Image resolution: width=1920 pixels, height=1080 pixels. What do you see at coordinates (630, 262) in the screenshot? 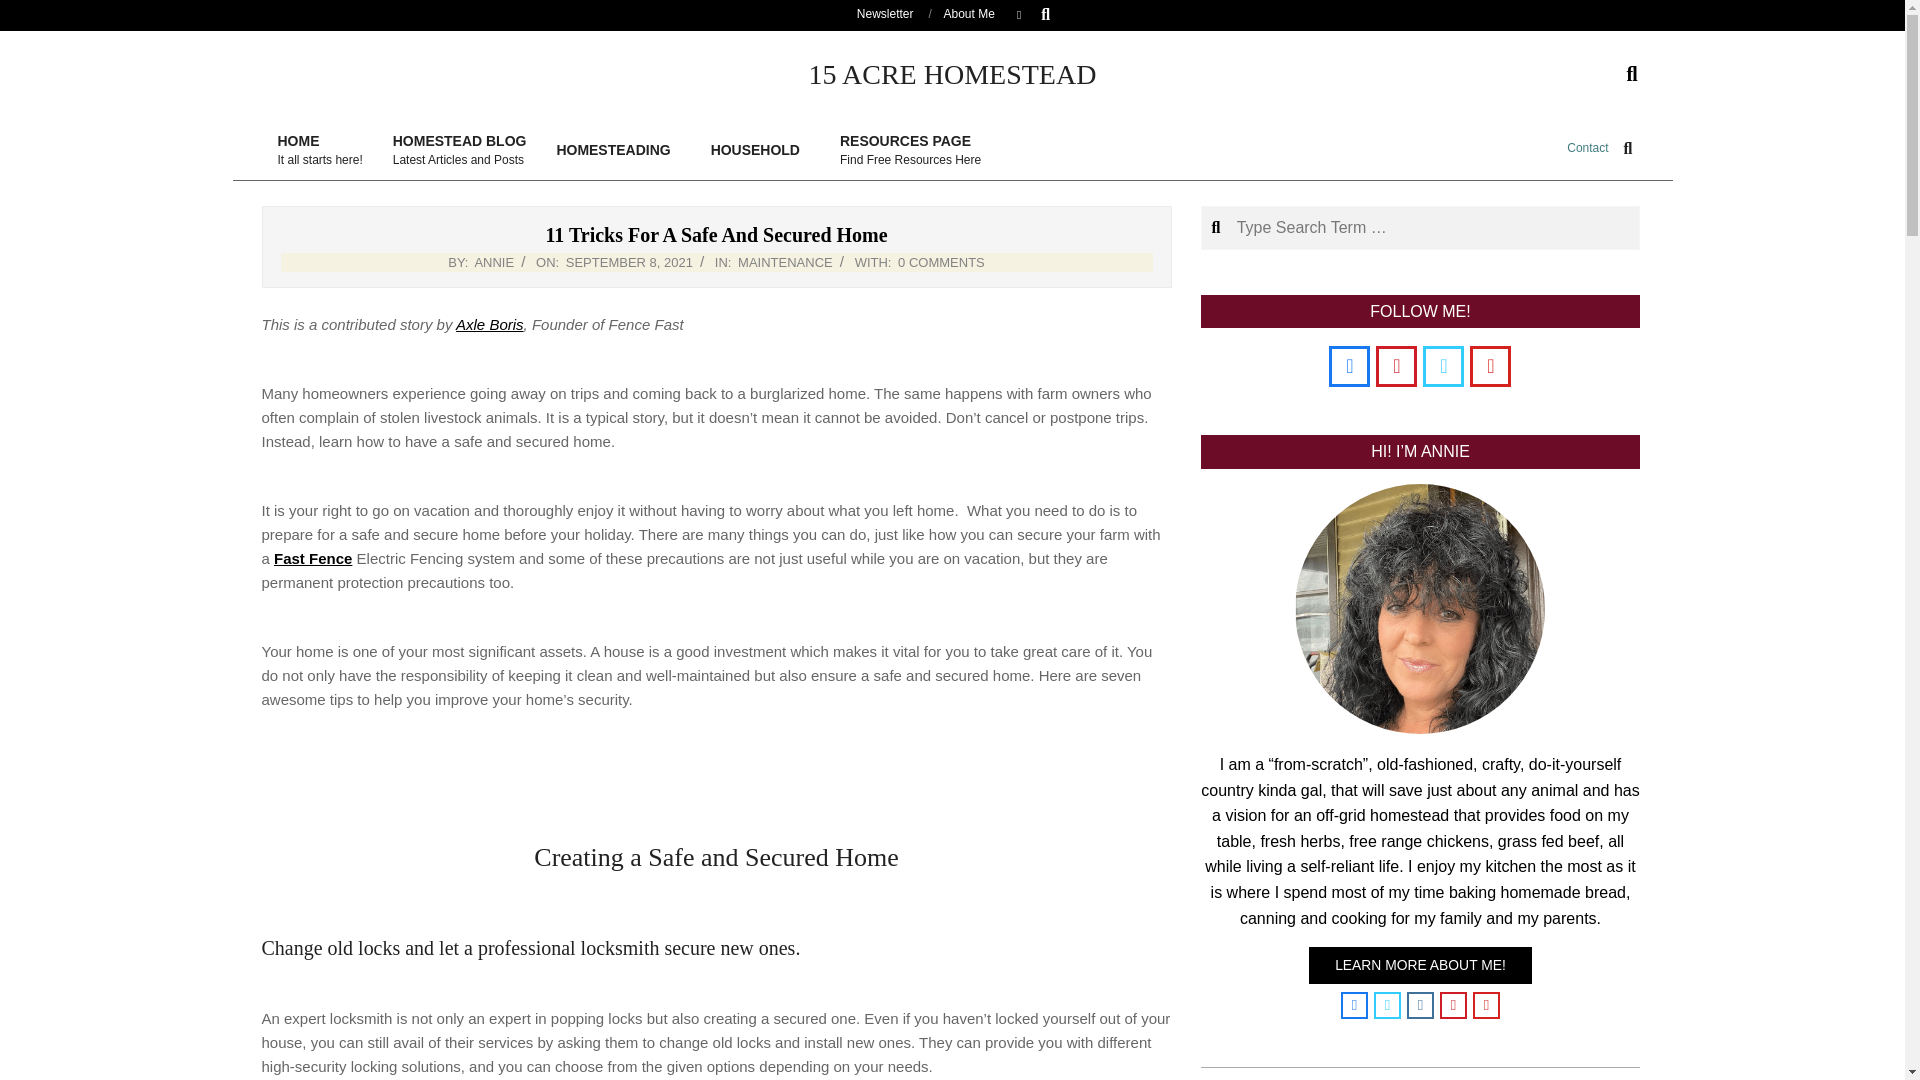
I see `HOUSEHOLD` at bounding box center [630, 262].